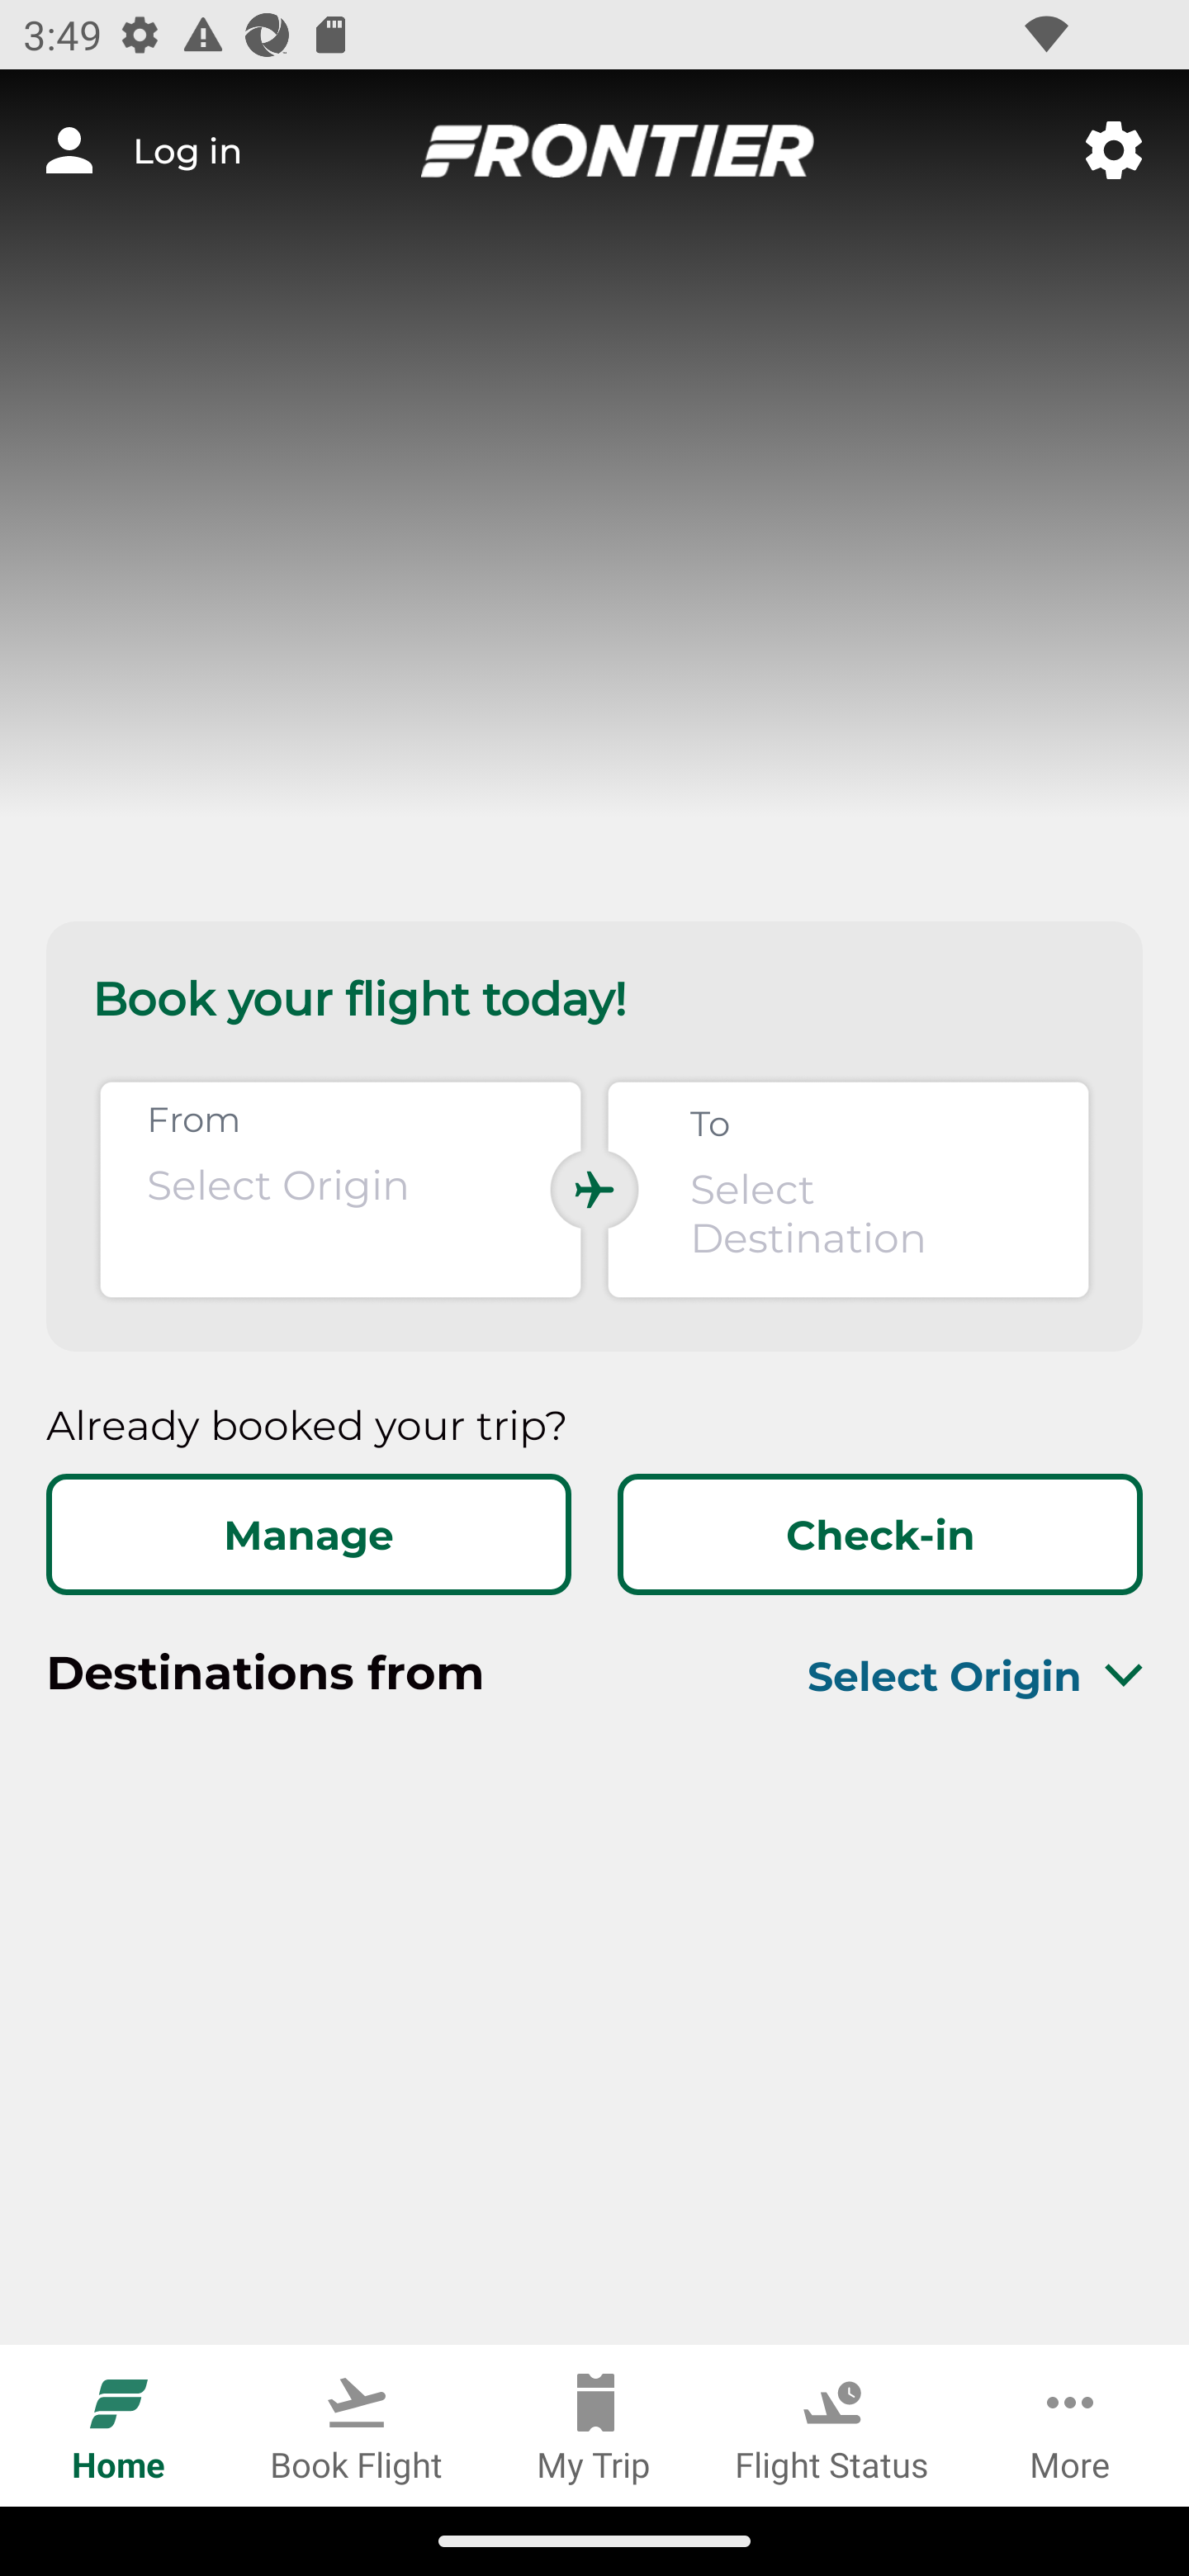 This screenshot has height=2576, width=1189. Describe the element at coordinates (848, 1190) in the screenshot. I see `To Select Destination` at that location.